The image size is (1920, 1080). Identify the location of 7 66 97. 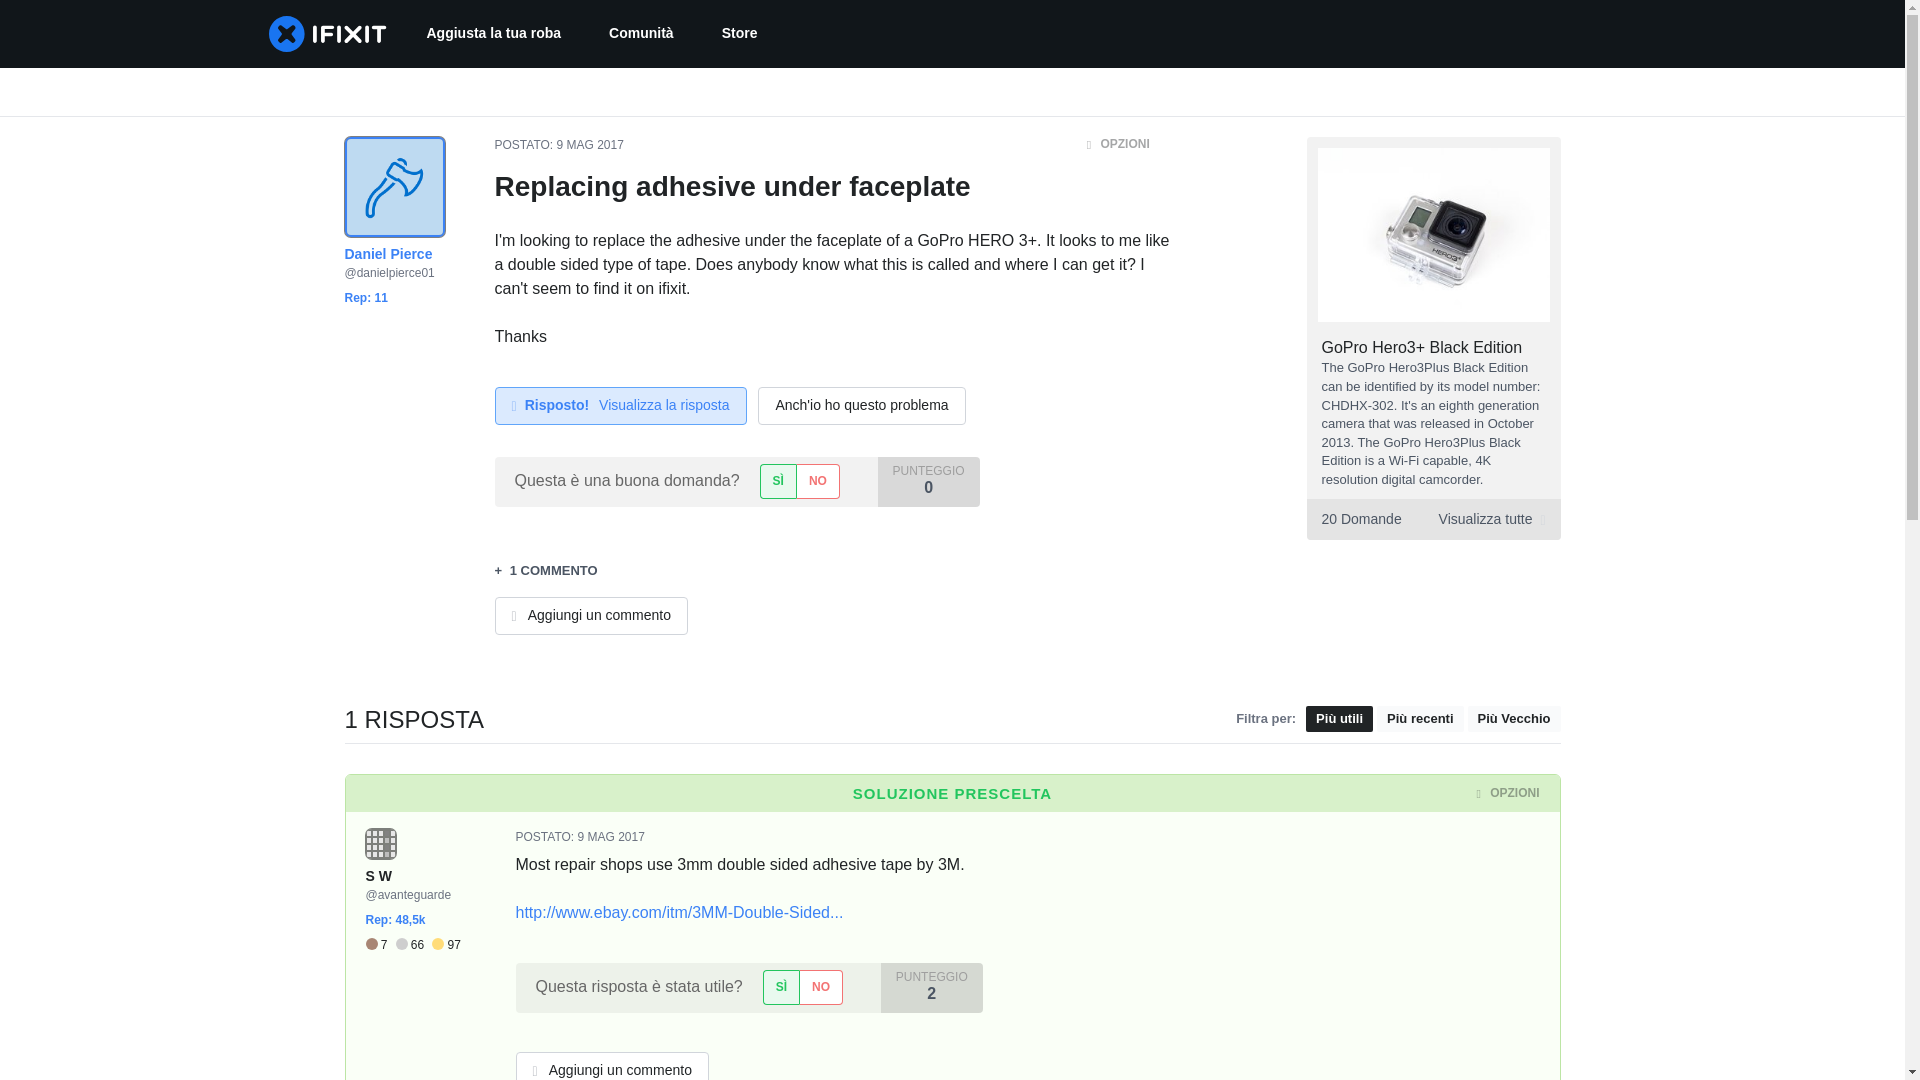
(413, 945).